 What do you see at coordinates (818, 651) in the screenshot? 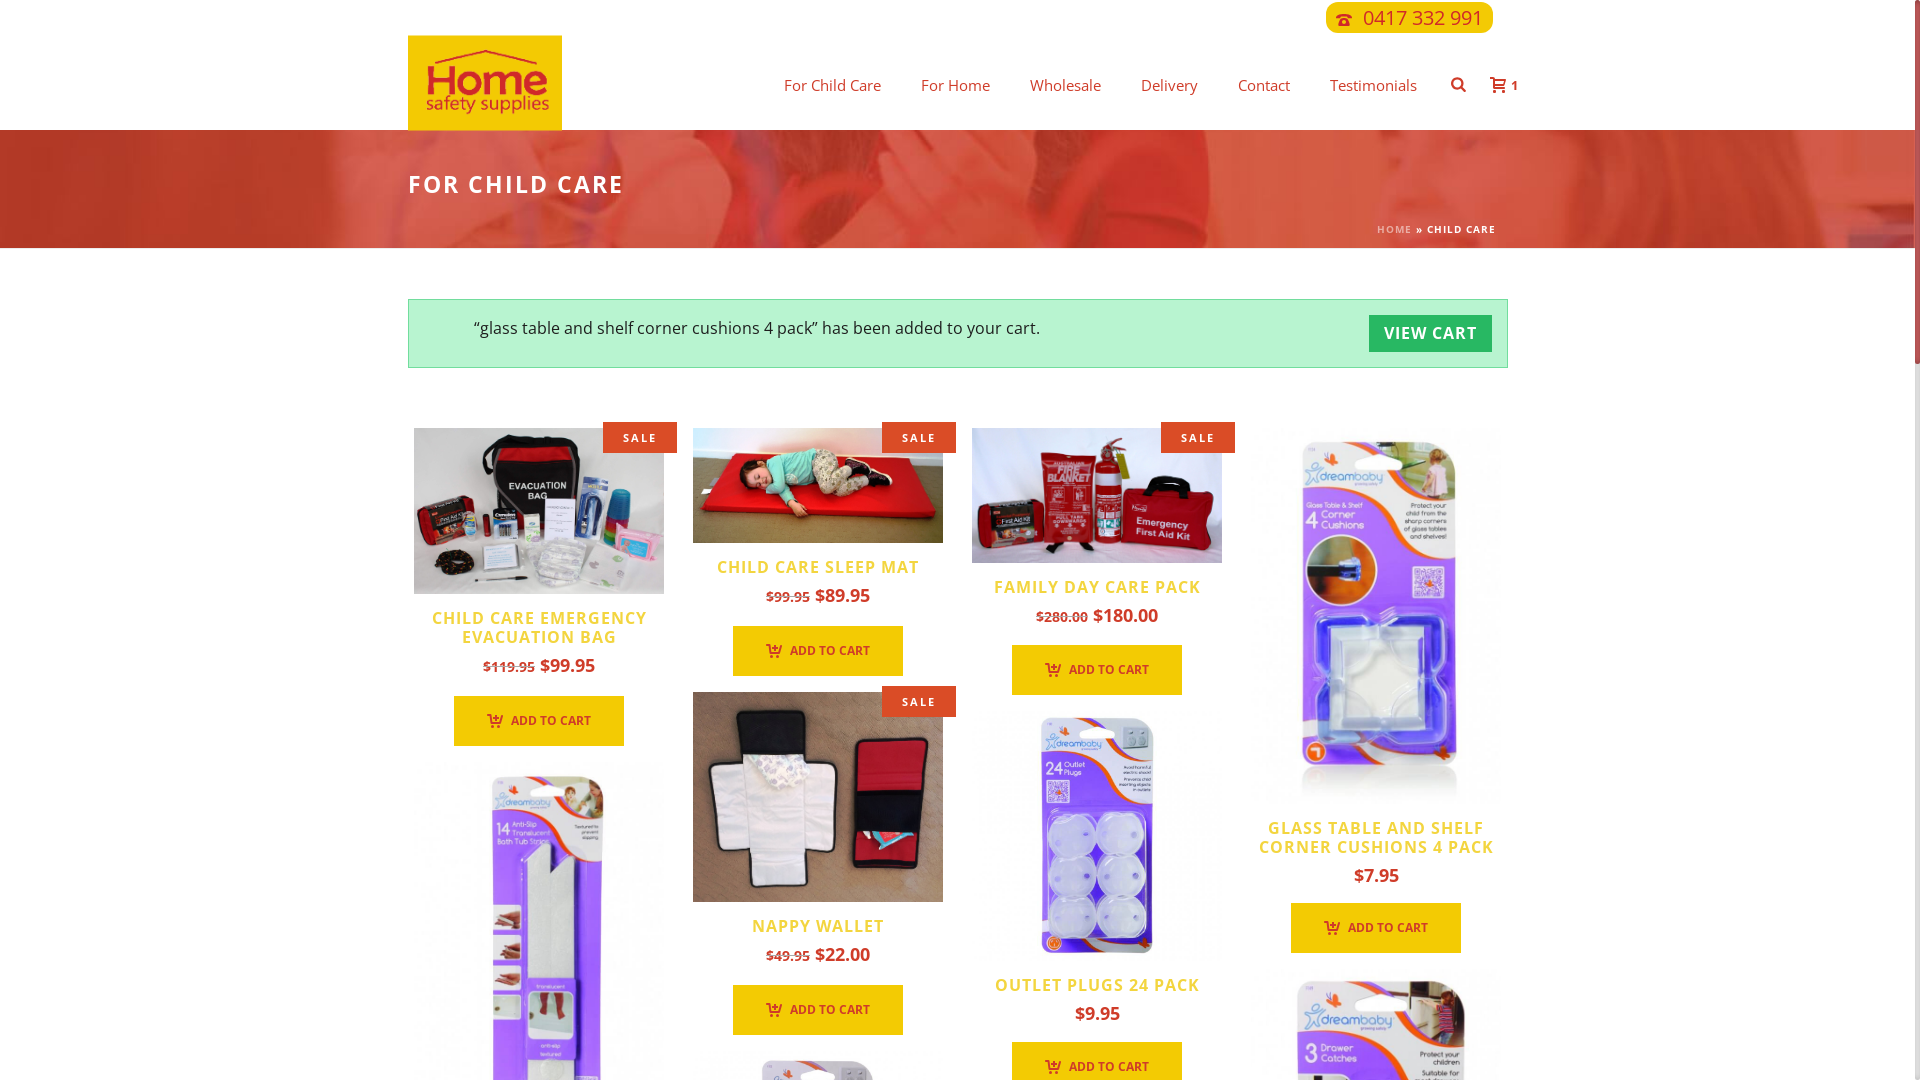
I see `ADD TO CART` at bounding box center [818, 651].